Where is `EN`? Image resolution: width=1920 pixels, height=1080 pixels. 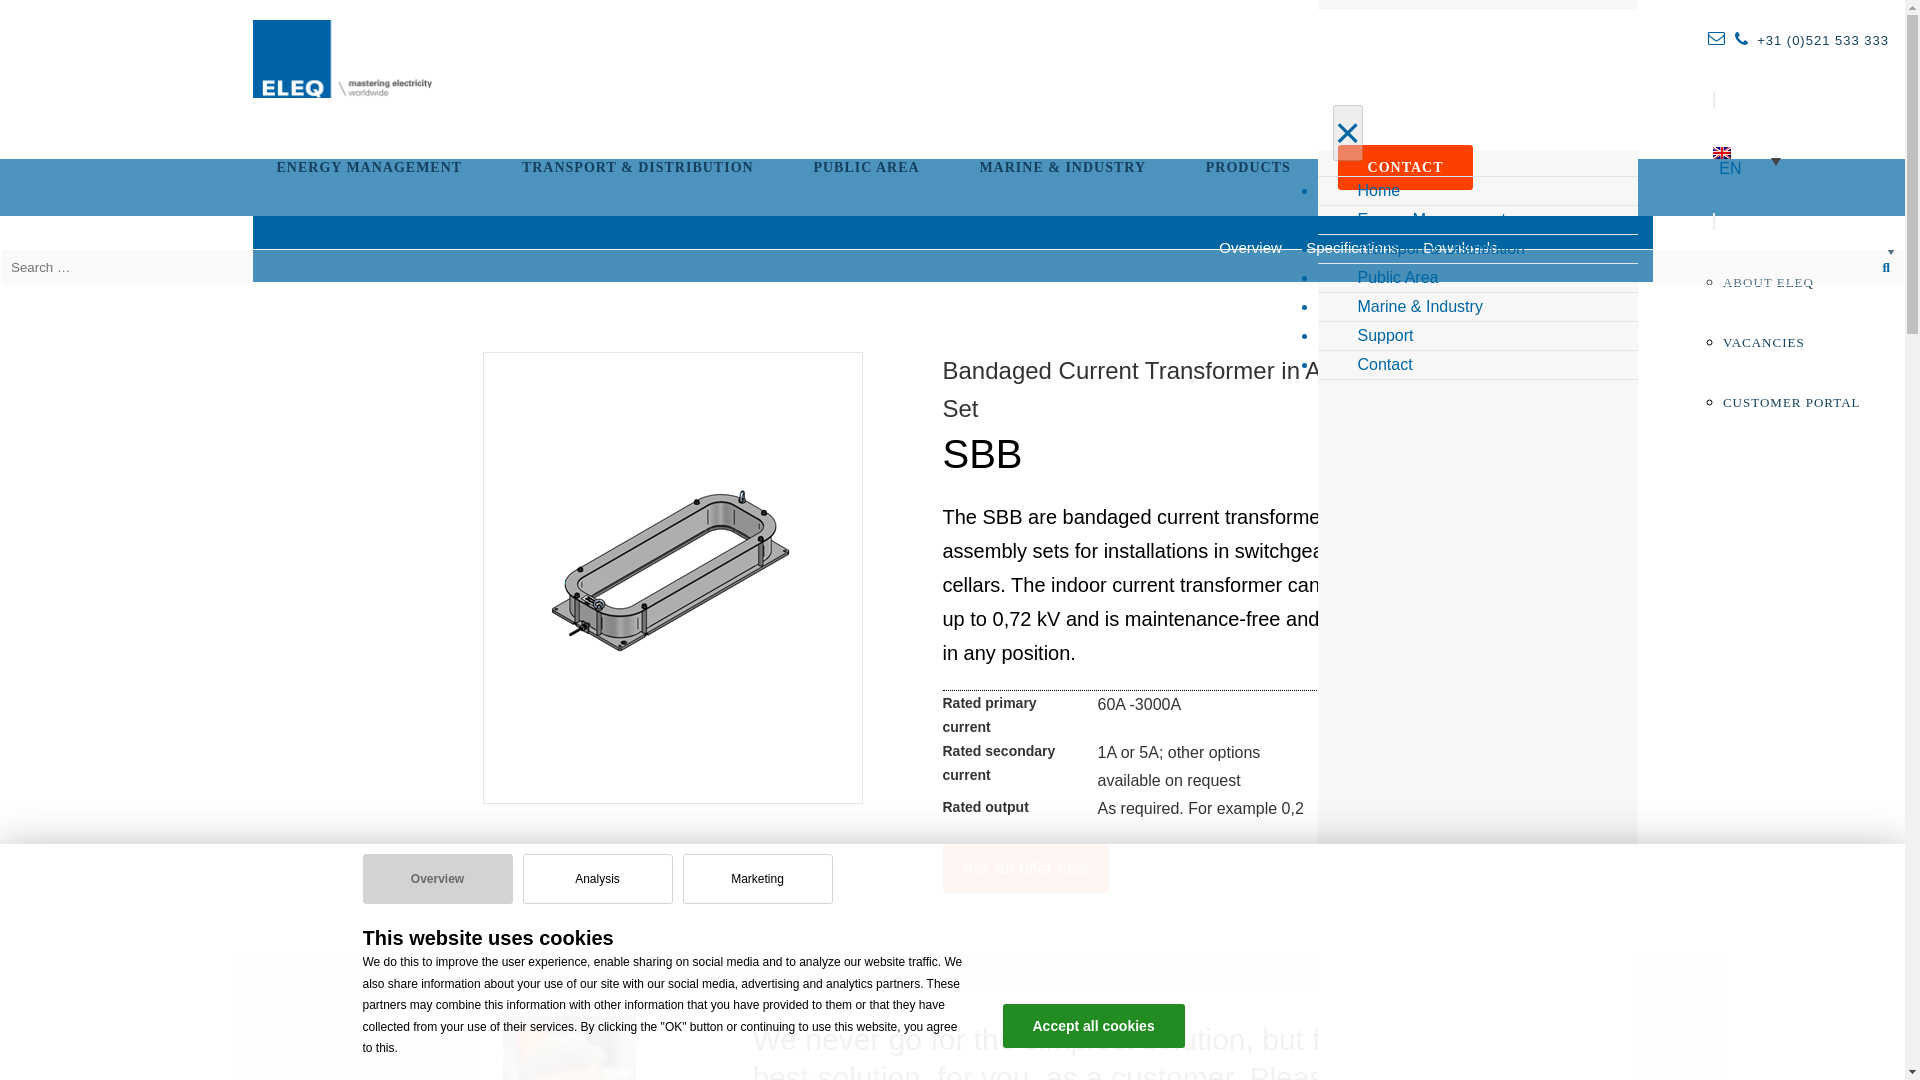
EN is located at coordinates (1747, 160).